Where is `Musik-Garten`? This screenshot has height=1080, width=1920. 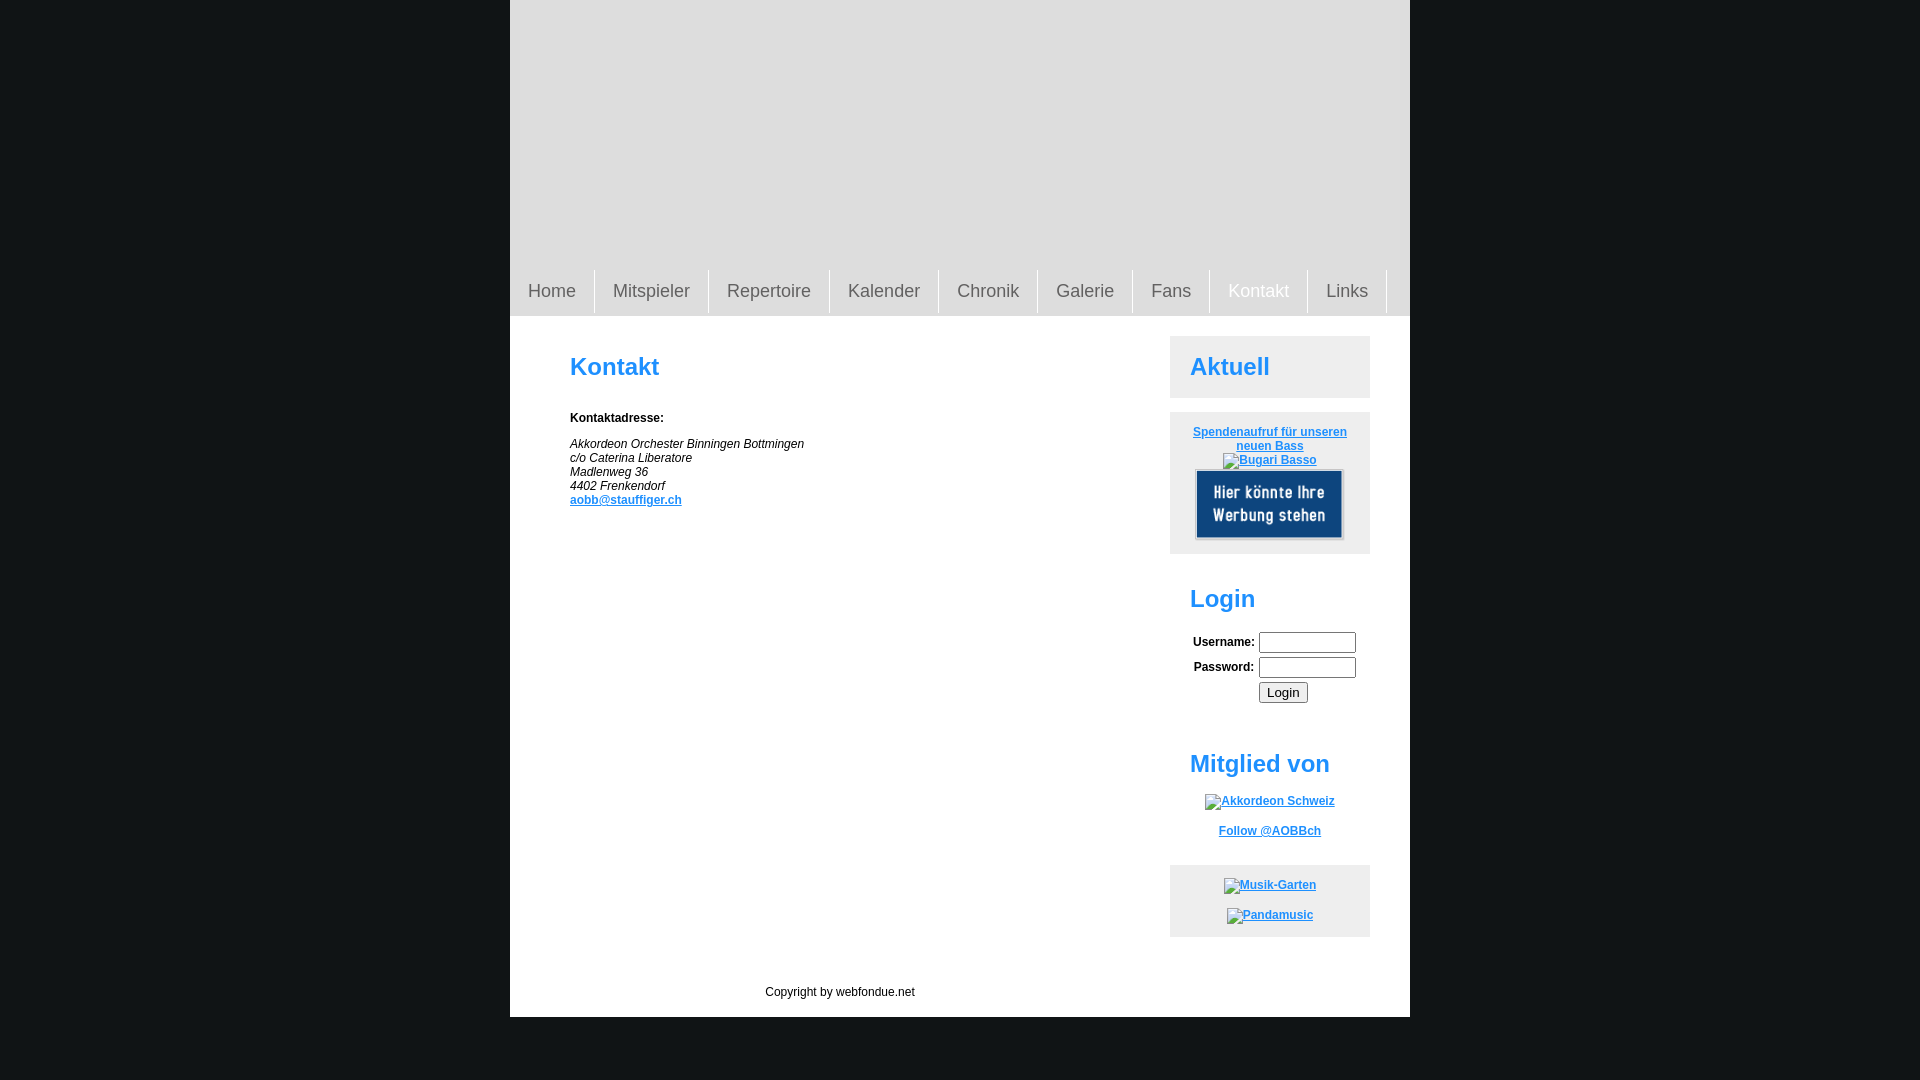
Musik-Garten is located at coordinates (1270, 885).